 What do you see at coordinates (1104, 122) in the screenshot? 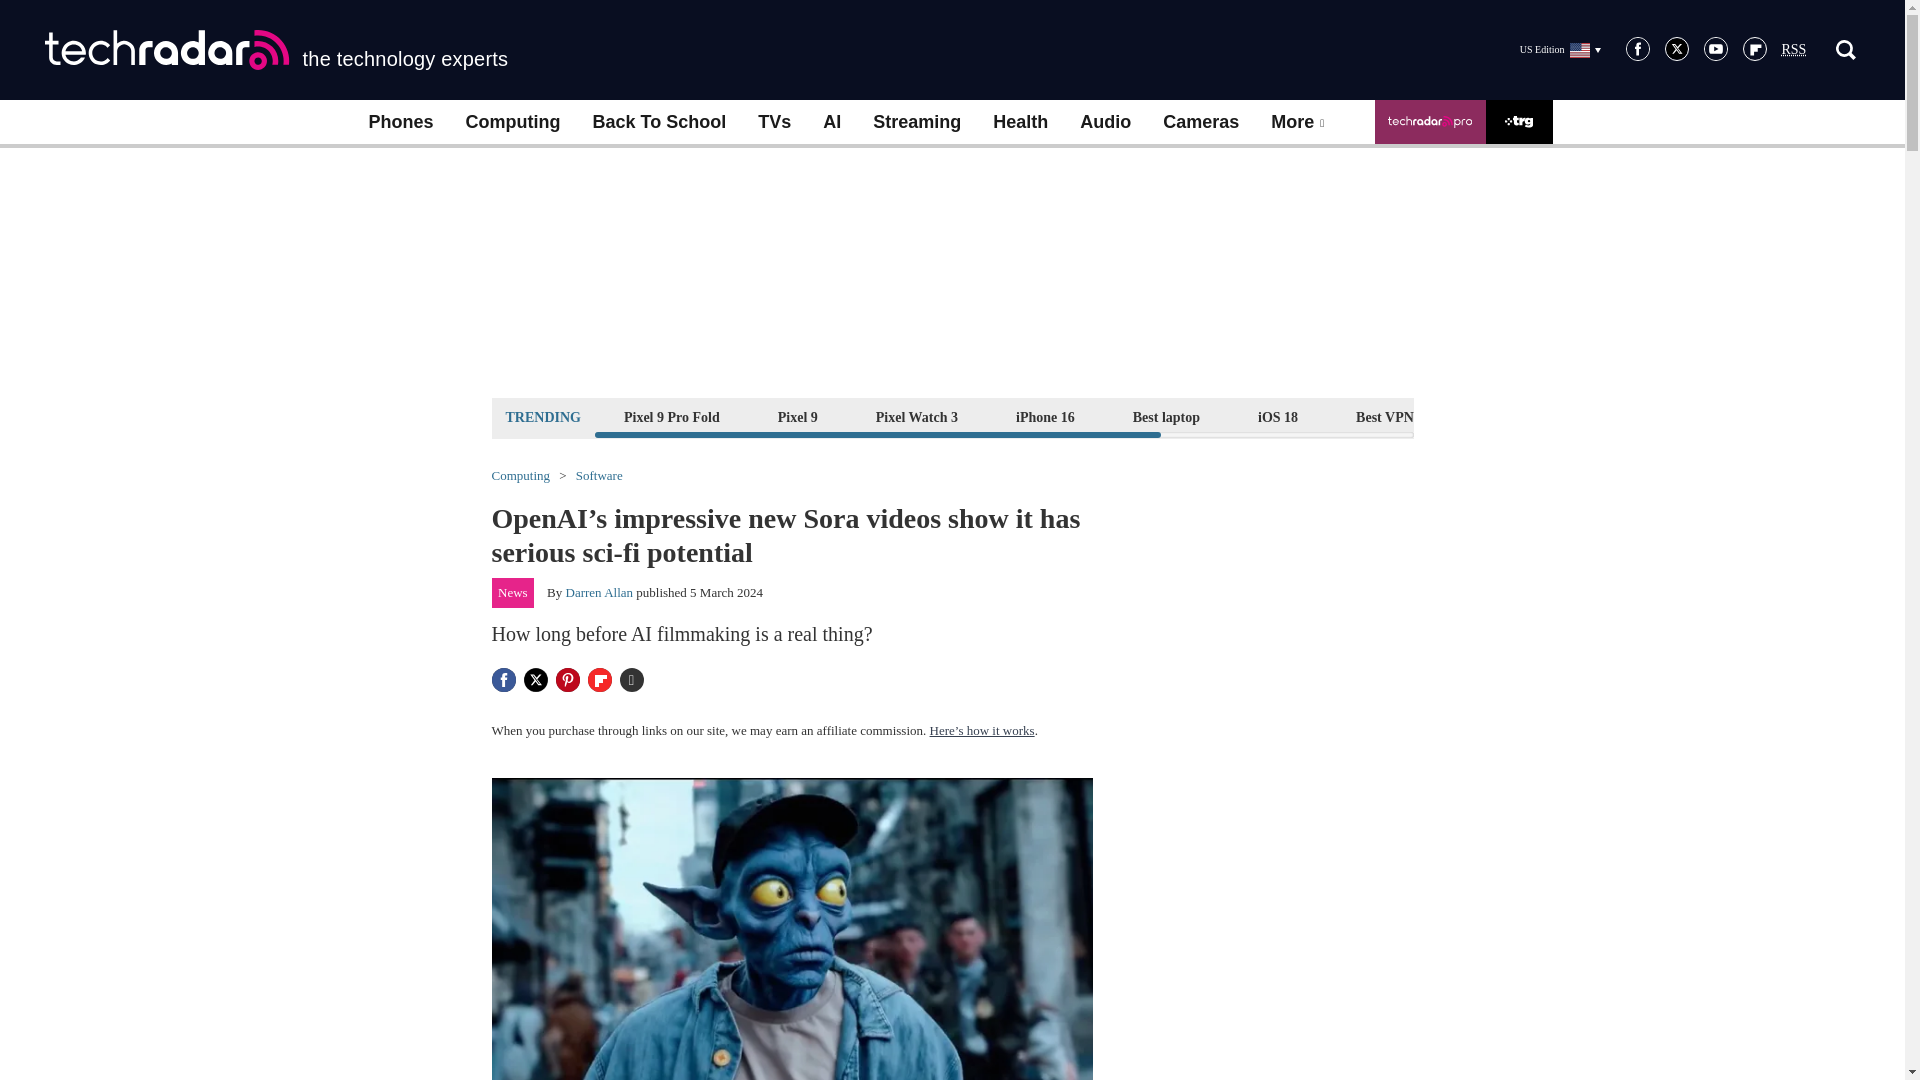
I see `Audio` at bounding box center [1104, 122].